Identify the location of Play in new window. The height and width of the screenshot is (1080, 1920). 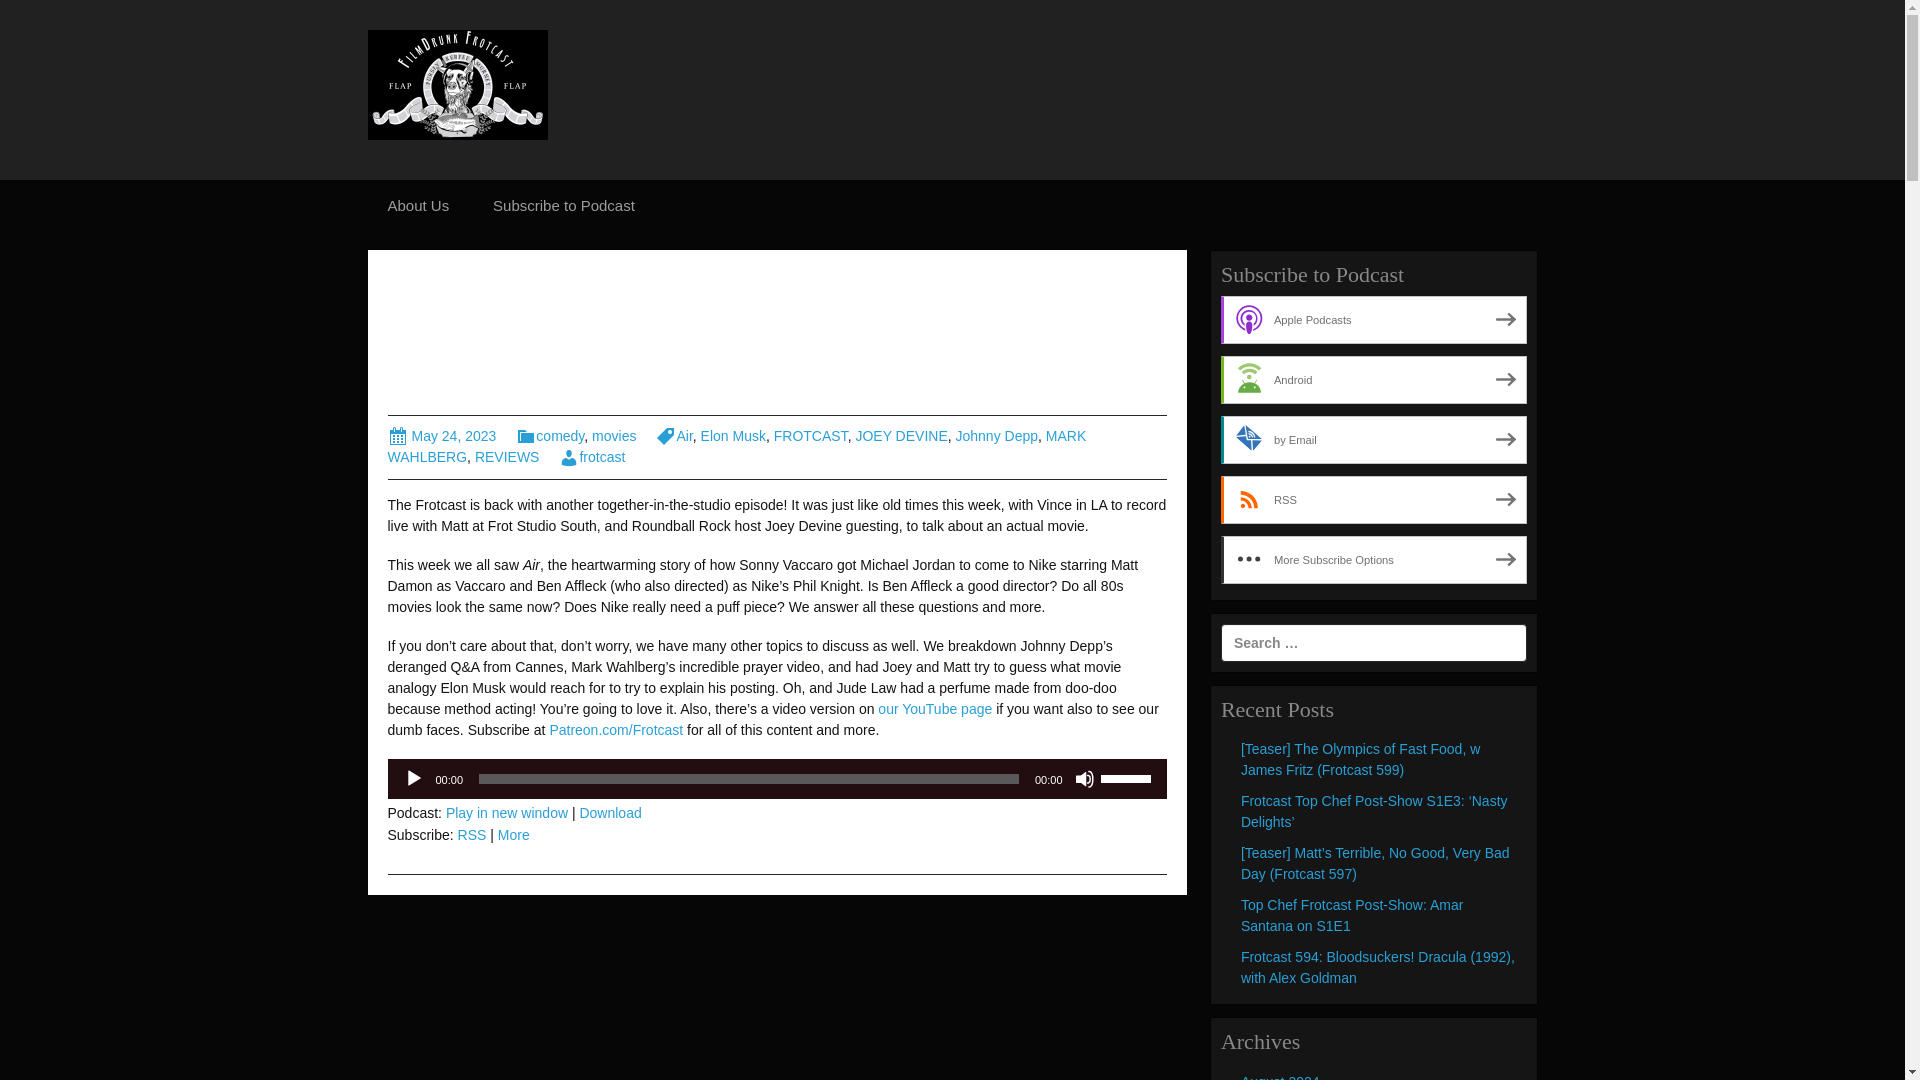
(506, 812).